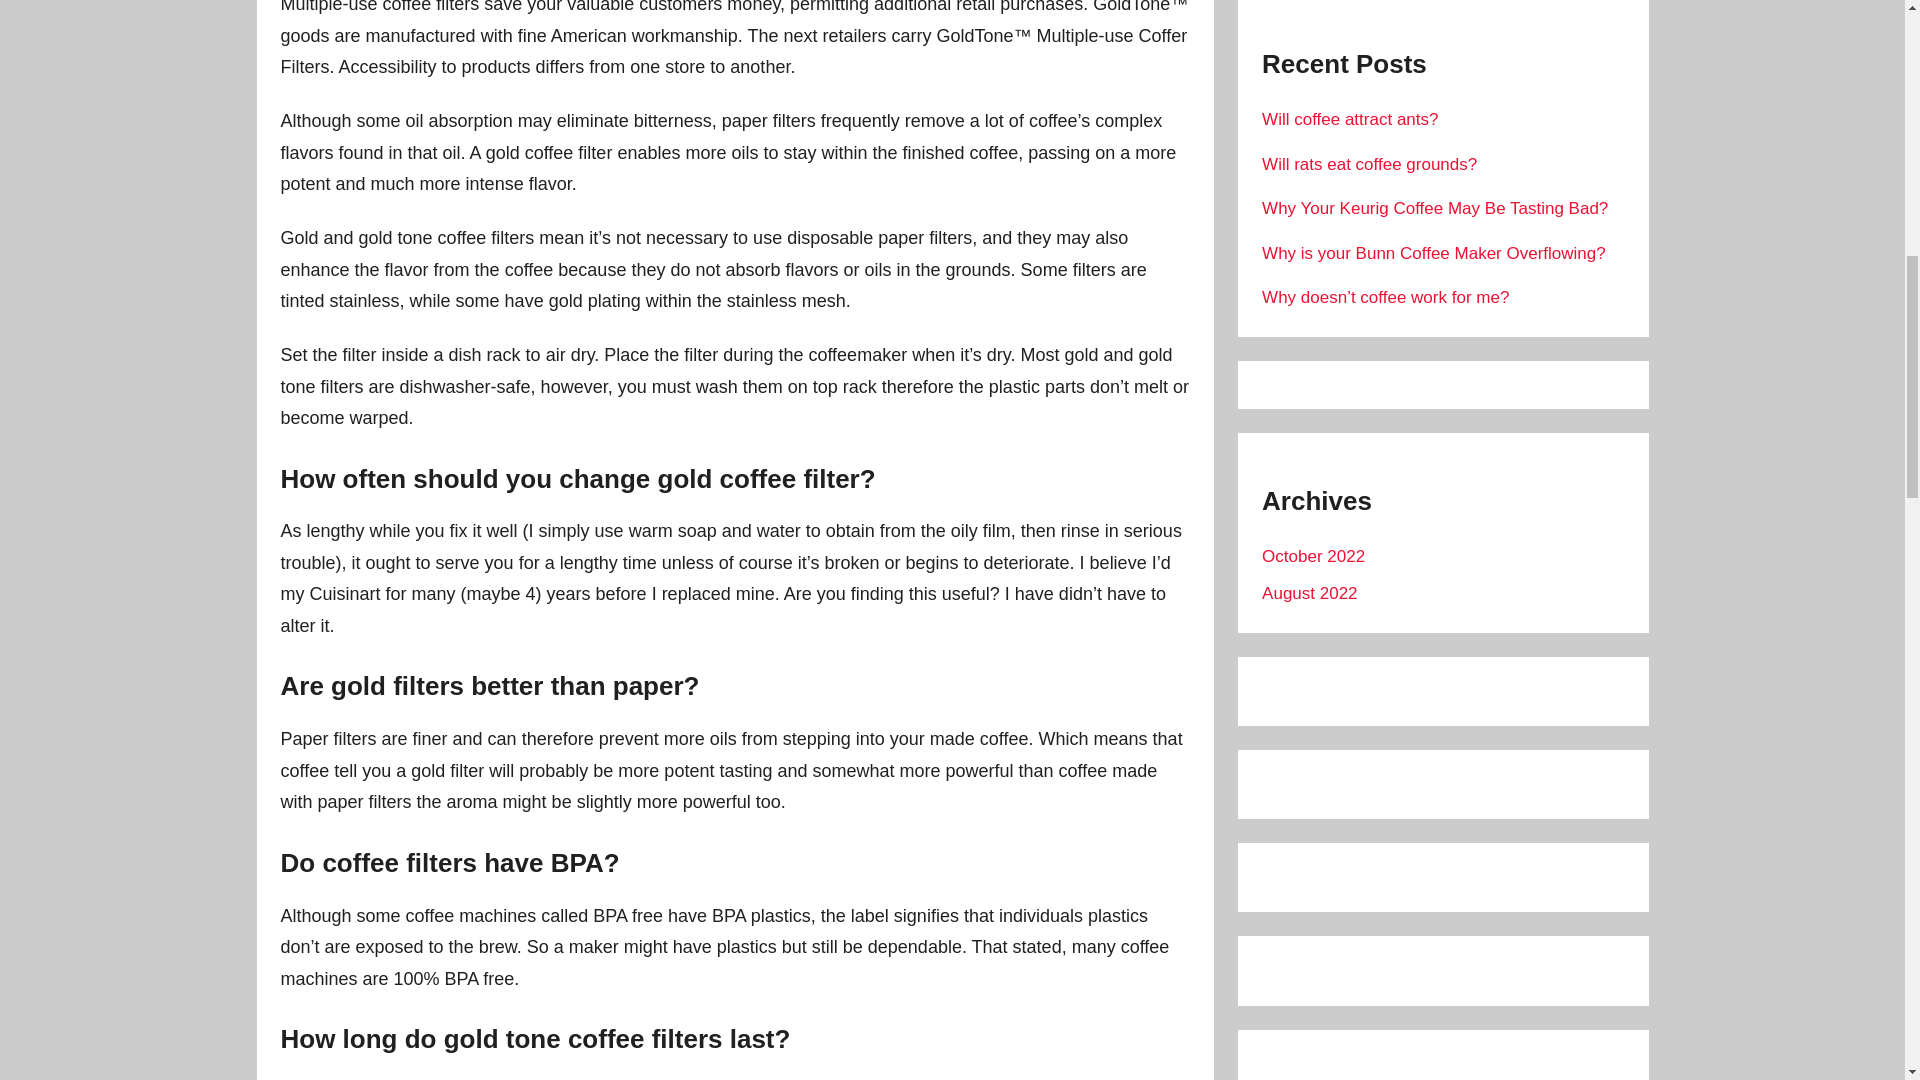 Image resolution: width=1920 pixels, height=1080 pixels. Describe the element at coordinates (1434, 208) in the screenshot. I see `Why Your Keurig Coffee May Be Tasting Bad?` at that location.